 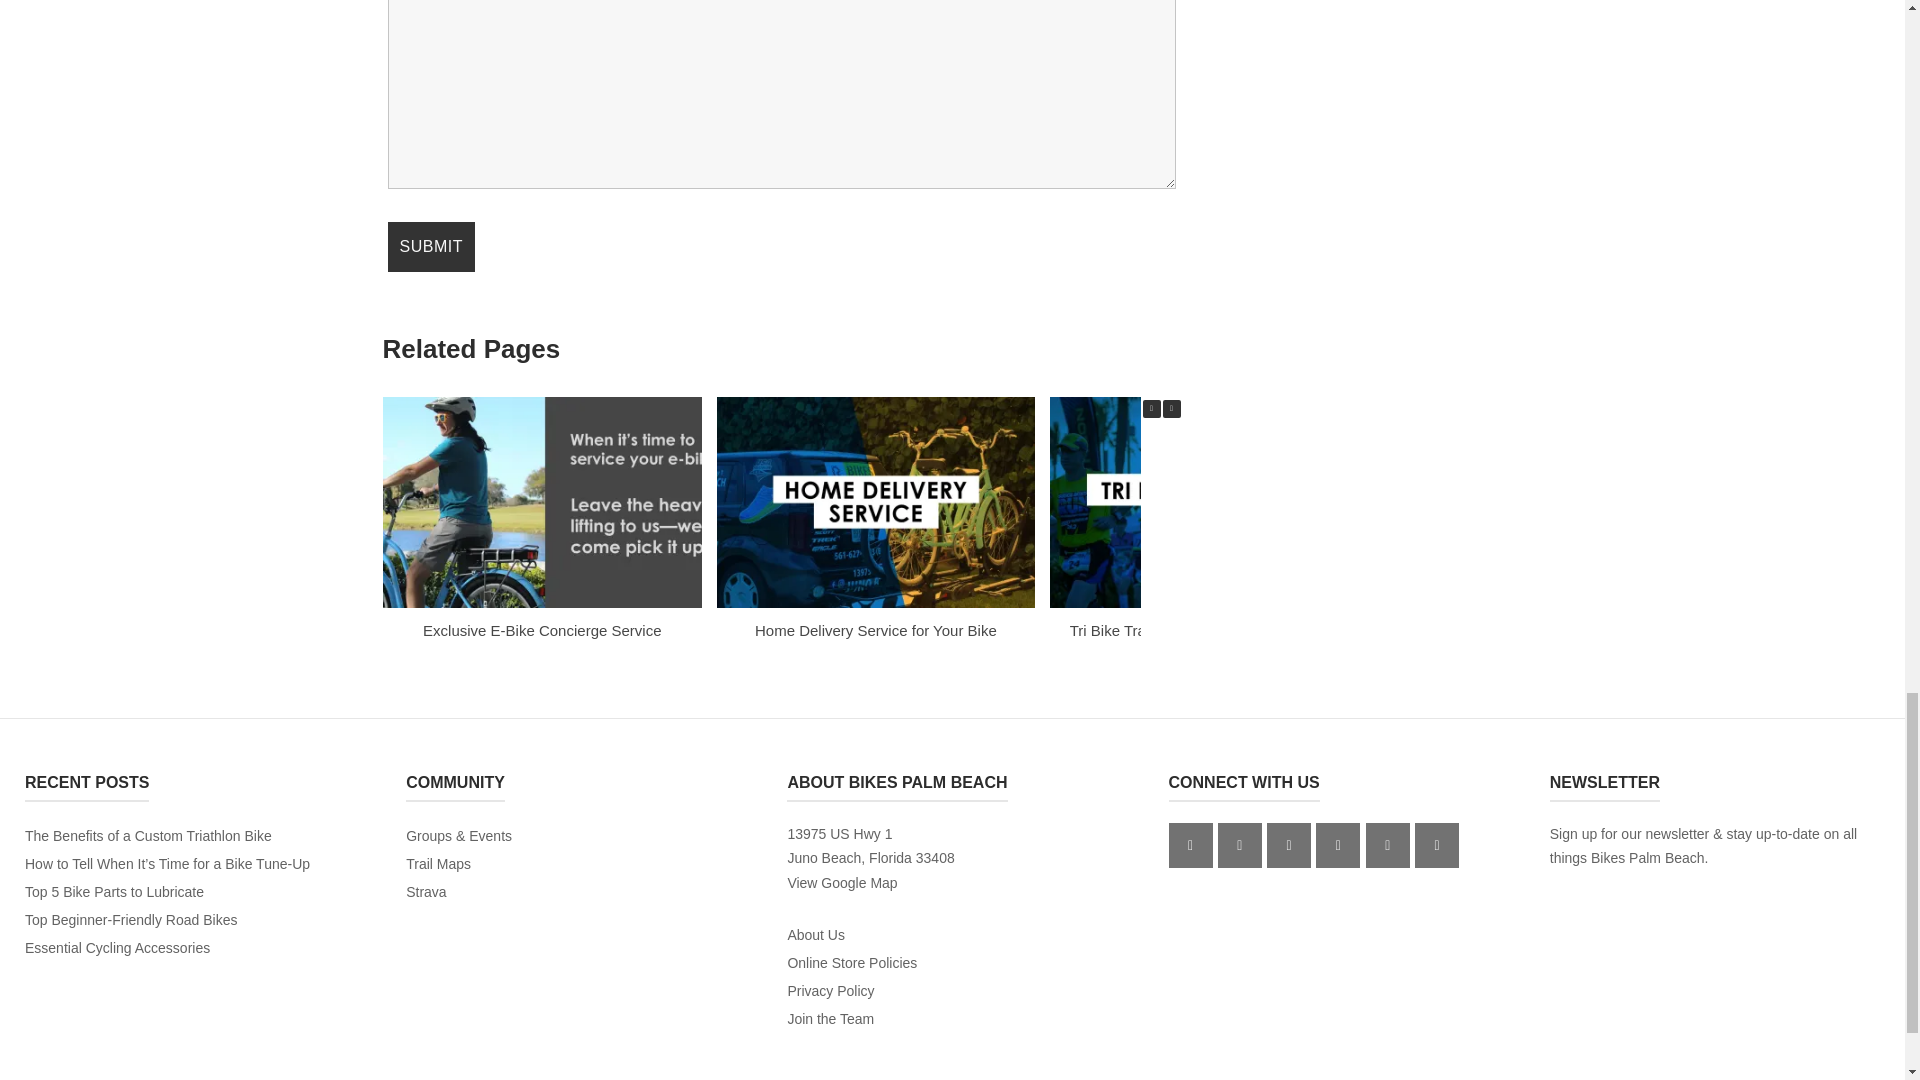 I want to click on Bikes Palm Beach on Envelope, so click(x=1387, y=845).